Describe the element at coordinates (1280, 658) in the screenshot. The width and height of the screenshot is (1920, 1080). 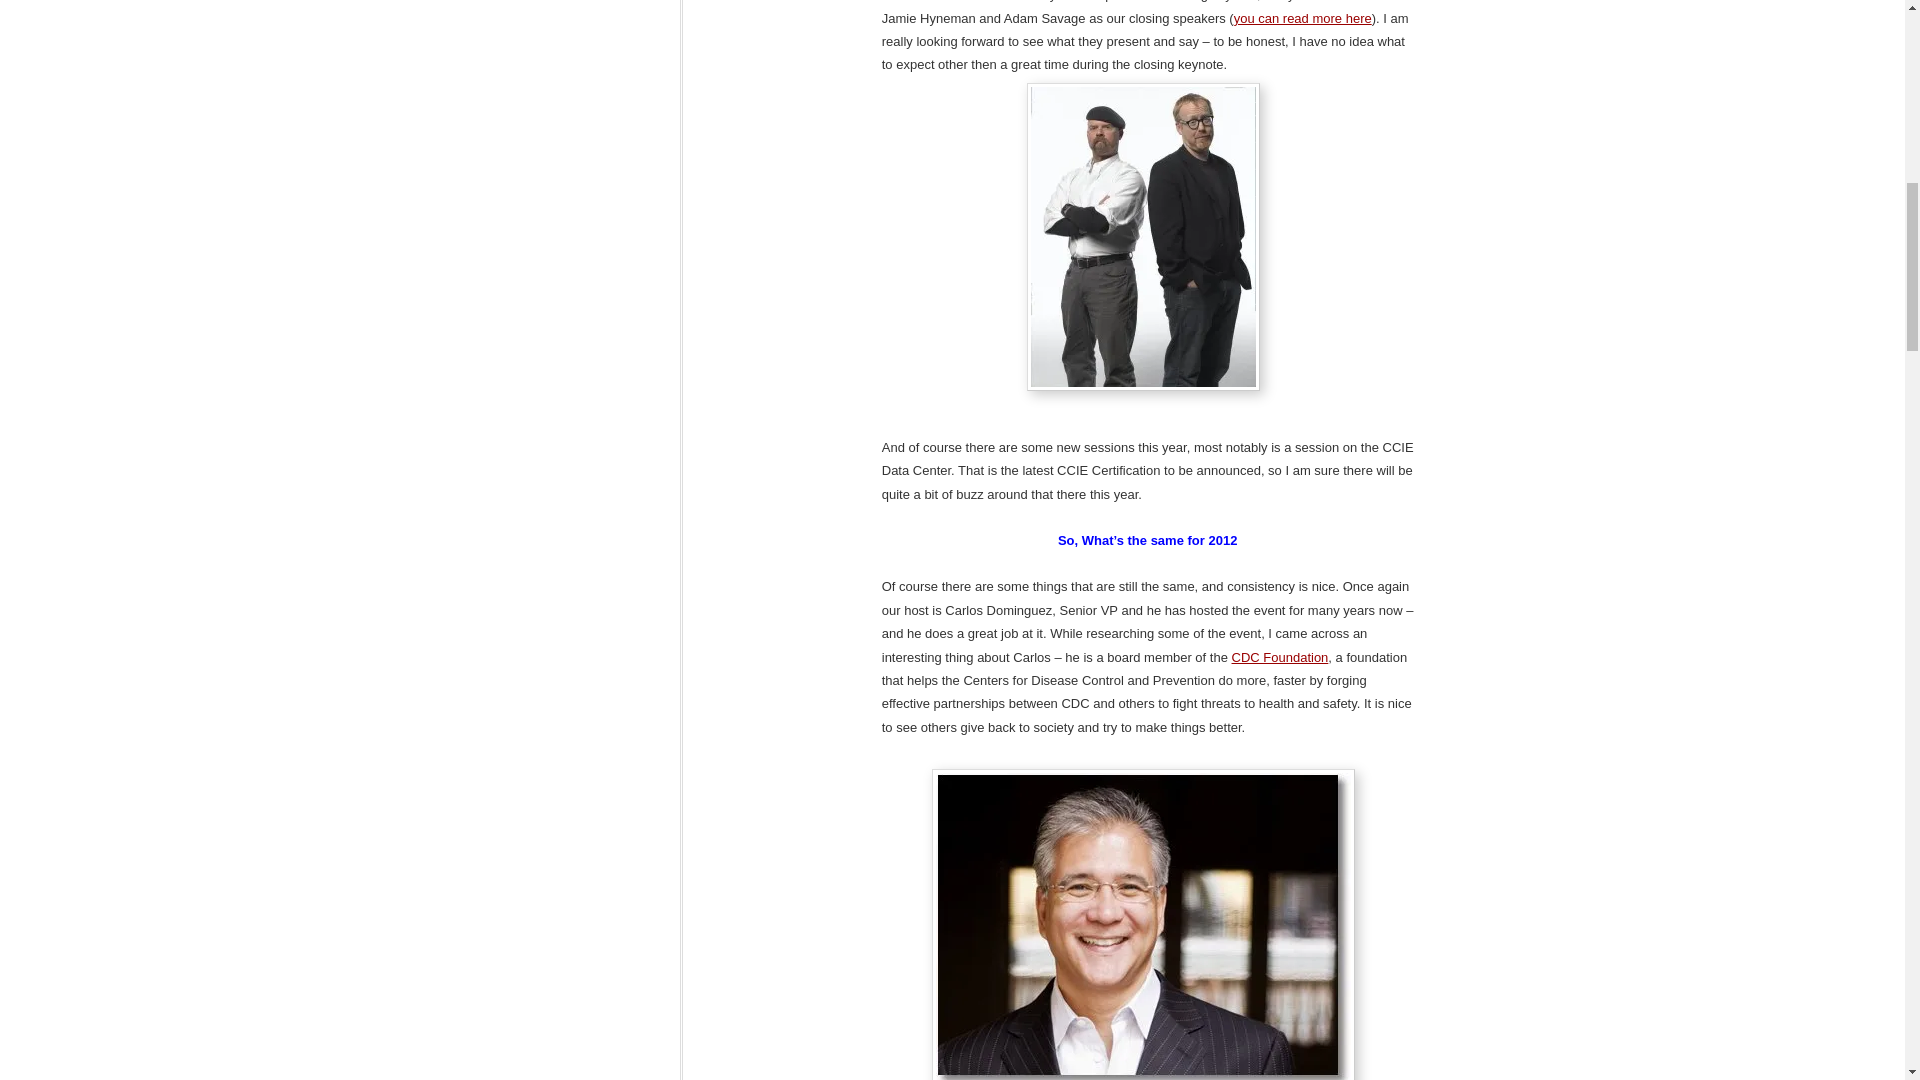
I see `CDC Foundation` at that location.